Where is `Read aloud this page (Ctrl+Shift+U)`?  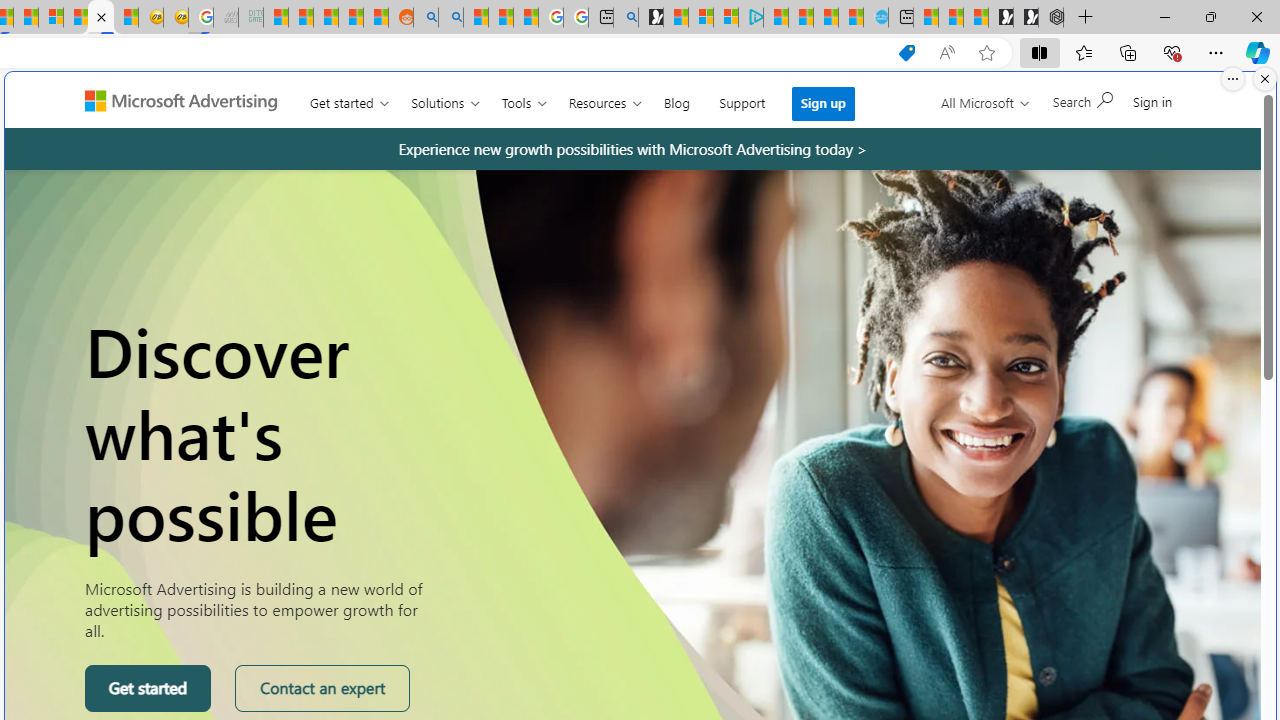 Read aloud this page (Ctrl+Shift+U) is located at coordinates (946, 53).